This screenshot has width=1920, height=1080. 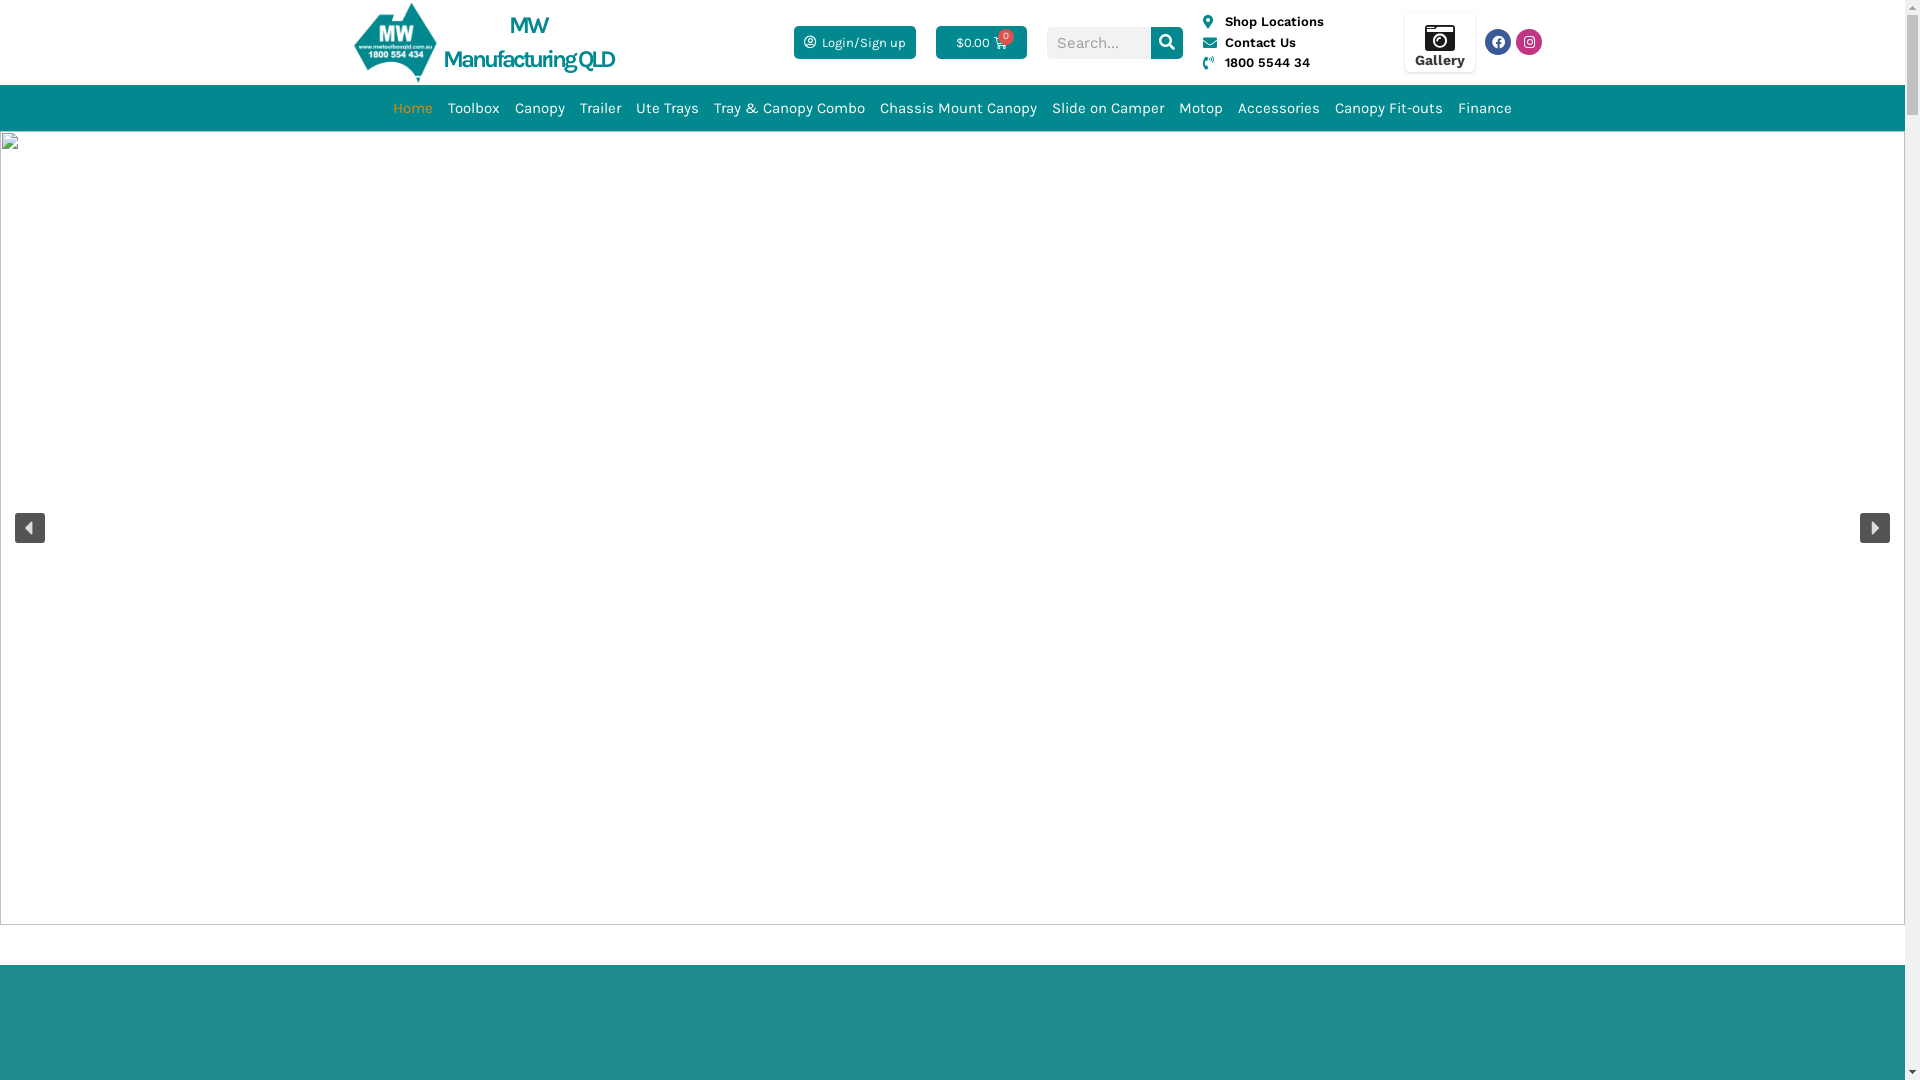 What do you see at coordinates (1389, 108) in the screenshot?
I see `Canopy Fit-outs` at bounding box center [1389, 108].